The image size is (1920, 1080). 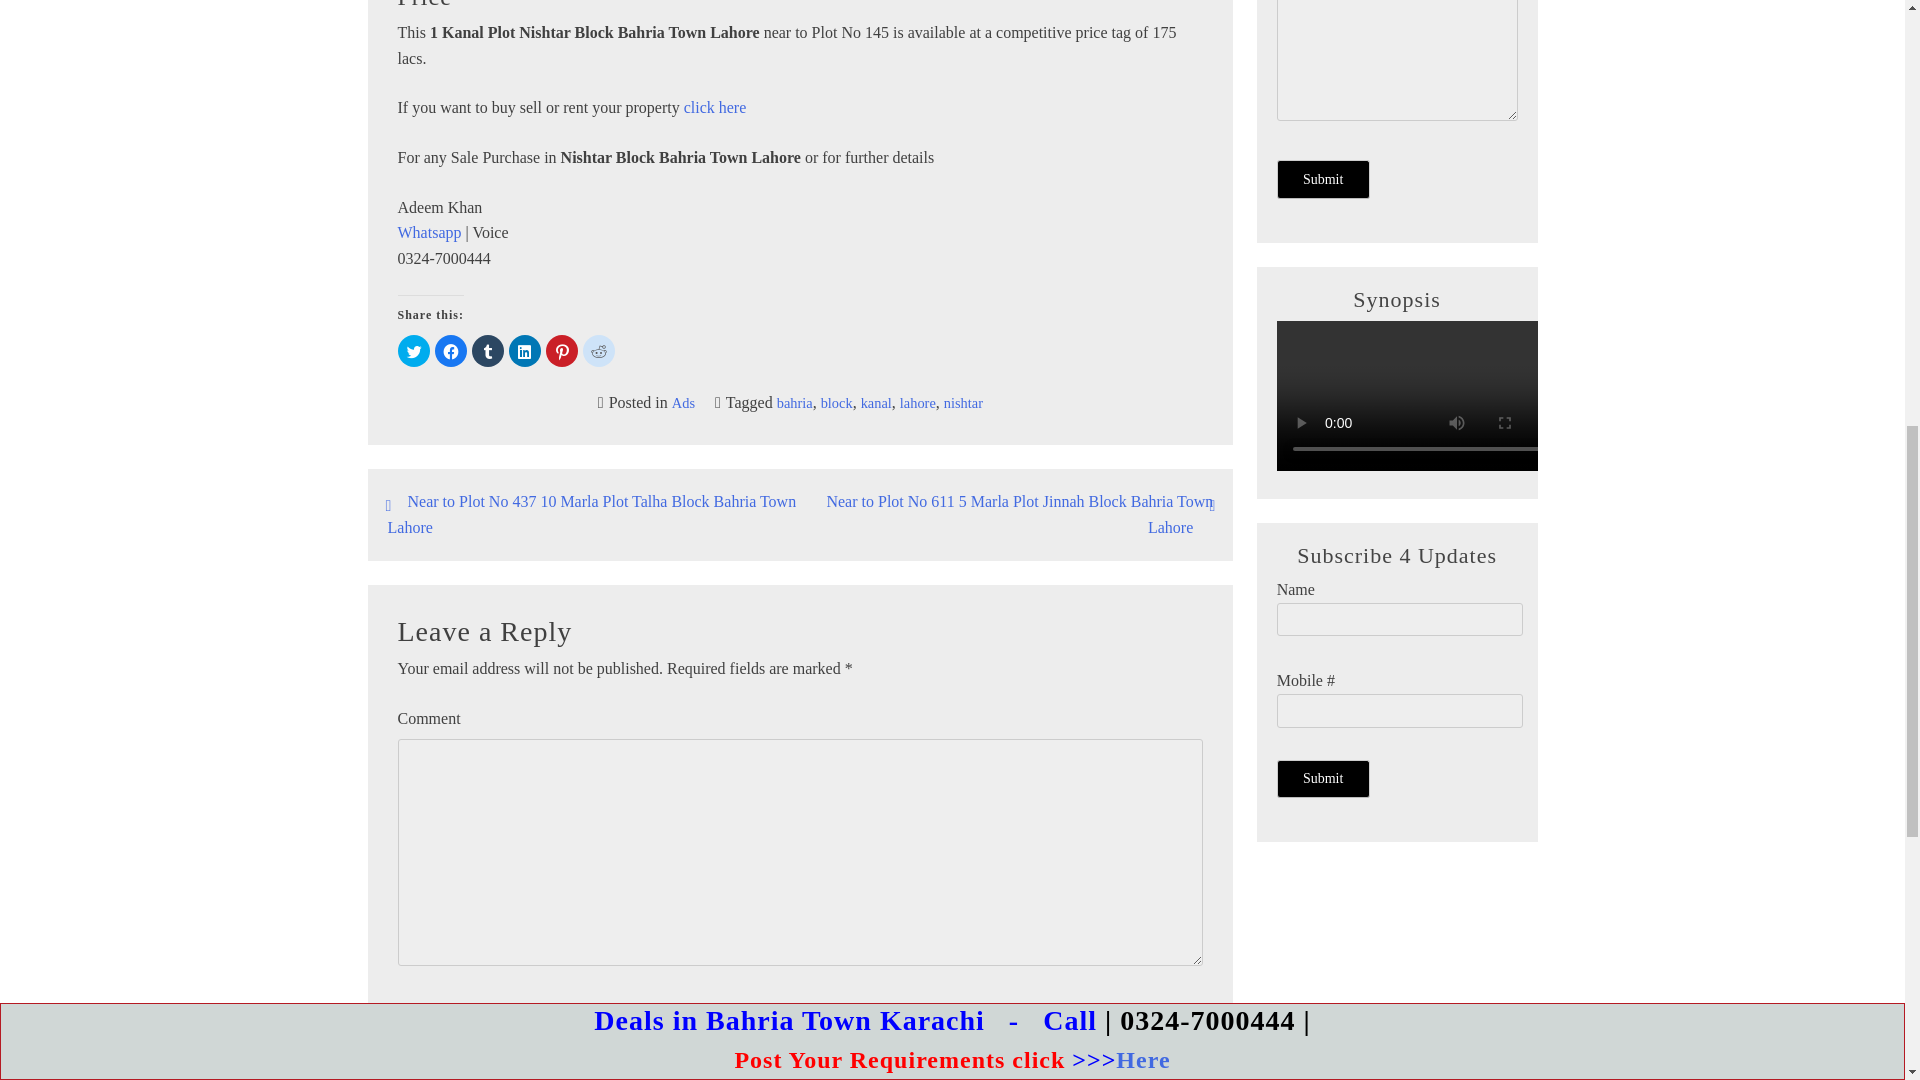 What do you see at coordinates (524, 350) in the screenshot?
I see `Click to share on LinkedIn` at bounding box center [524, 350].